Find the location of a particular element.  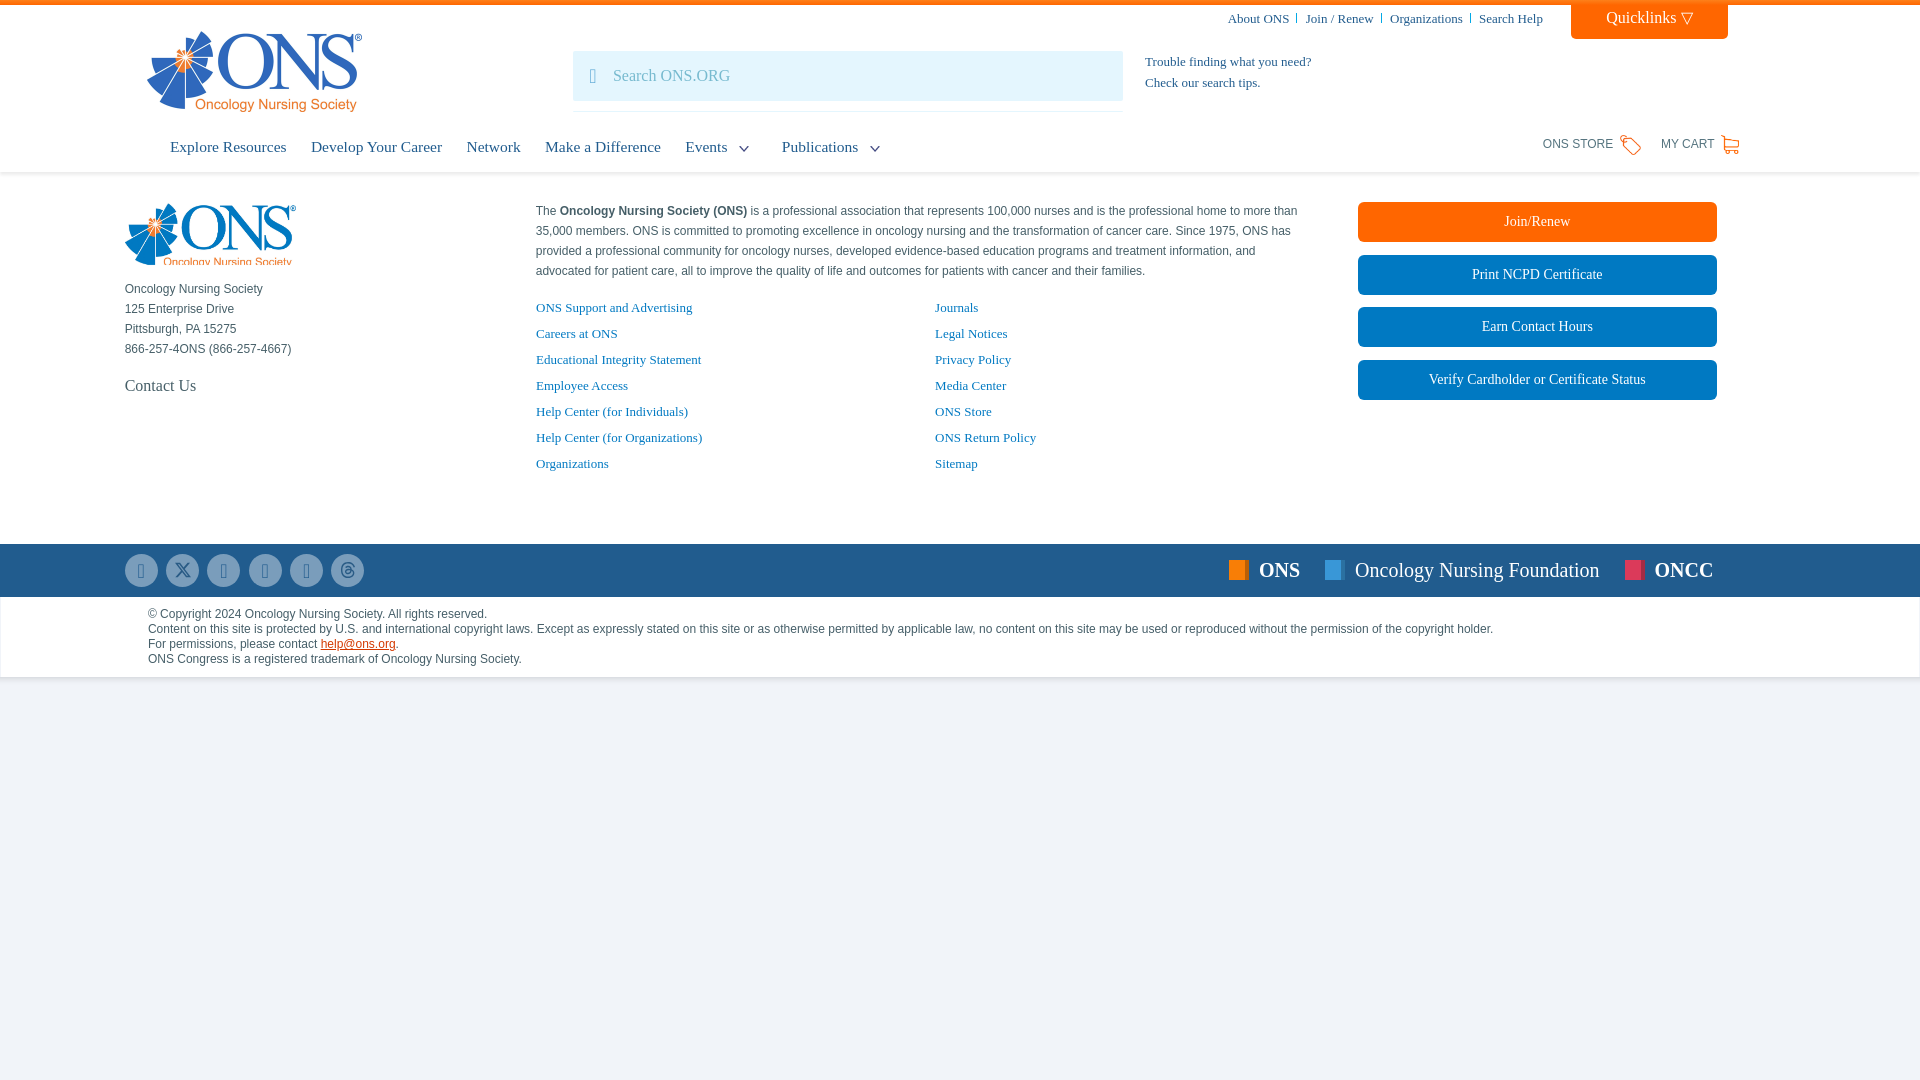

Licensing Opportunities is located at coordinates (572, 462).